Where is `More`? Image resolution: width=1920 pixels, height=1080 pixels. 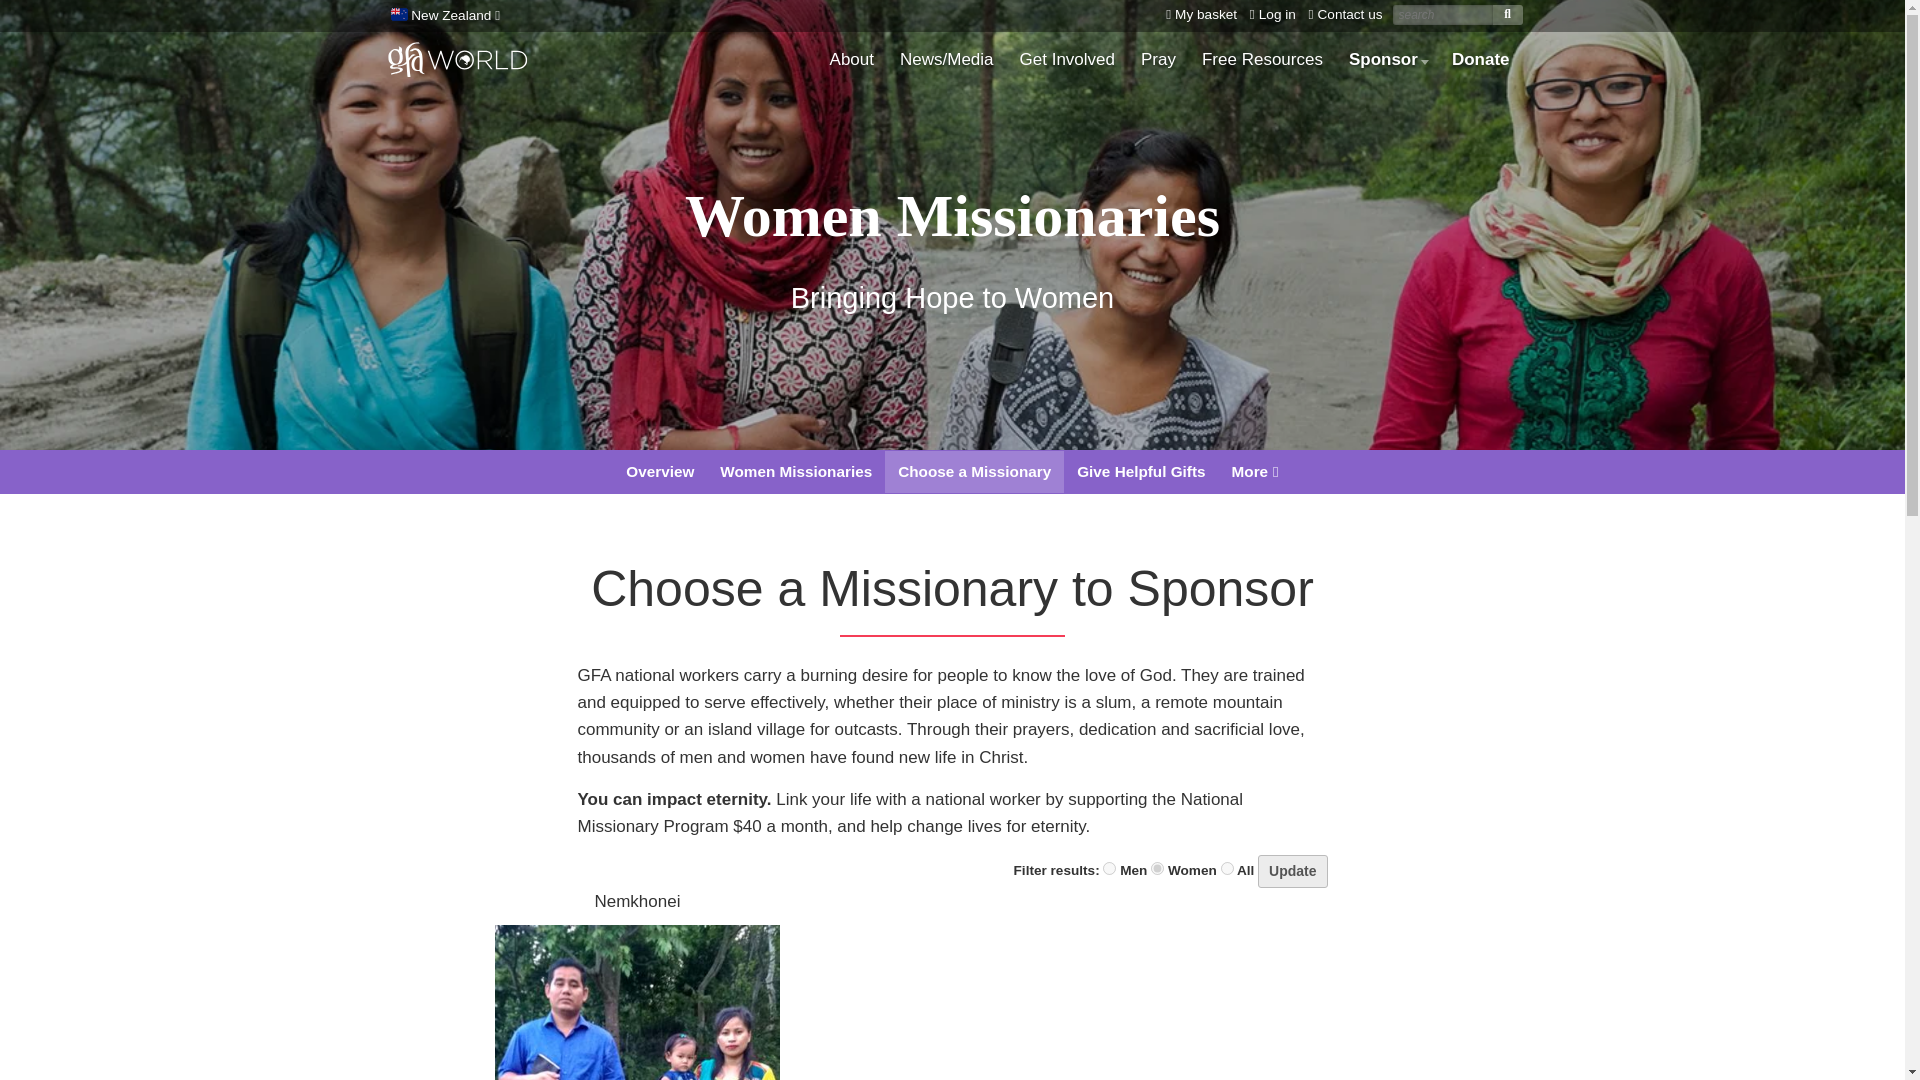
More is located at coordinates (1256, 472).